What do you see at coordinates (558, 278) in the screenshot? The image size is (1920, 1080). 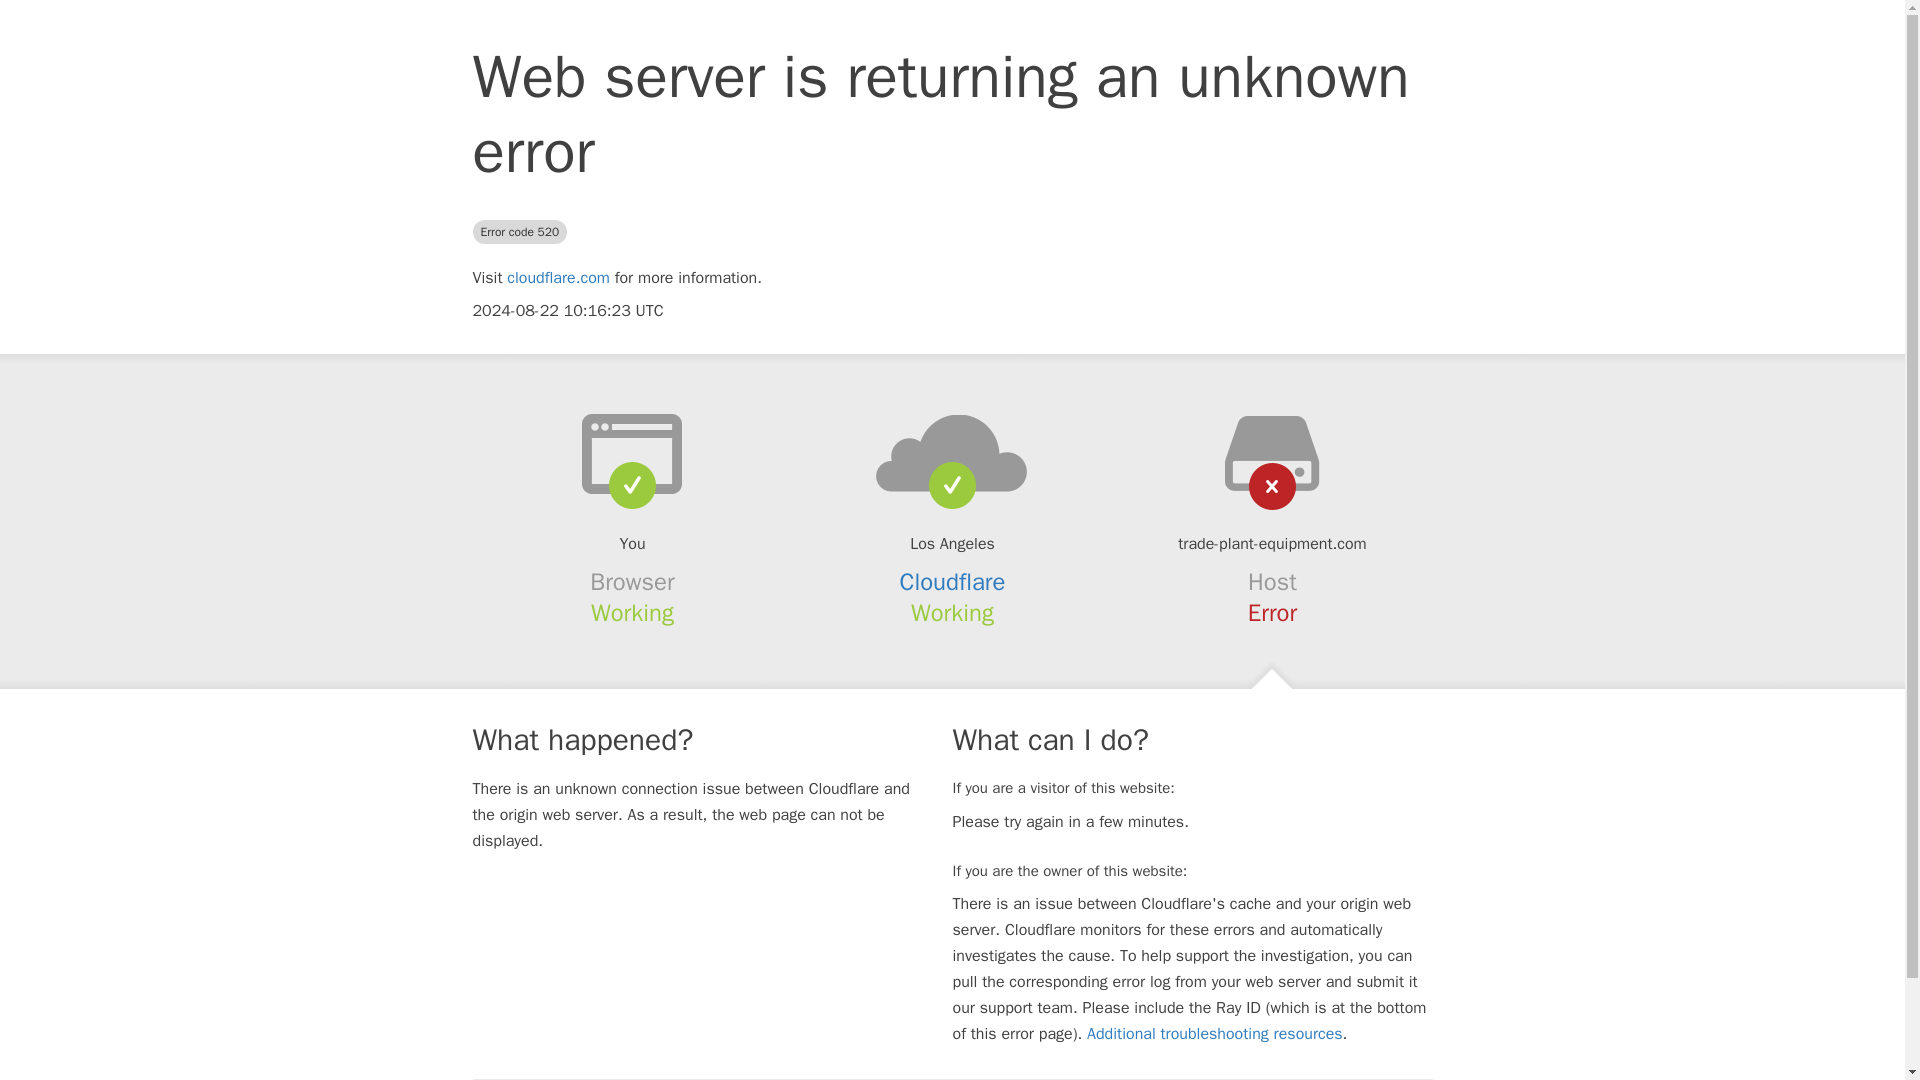 I see `cloudflare.com` at bounding box center [558, 278].